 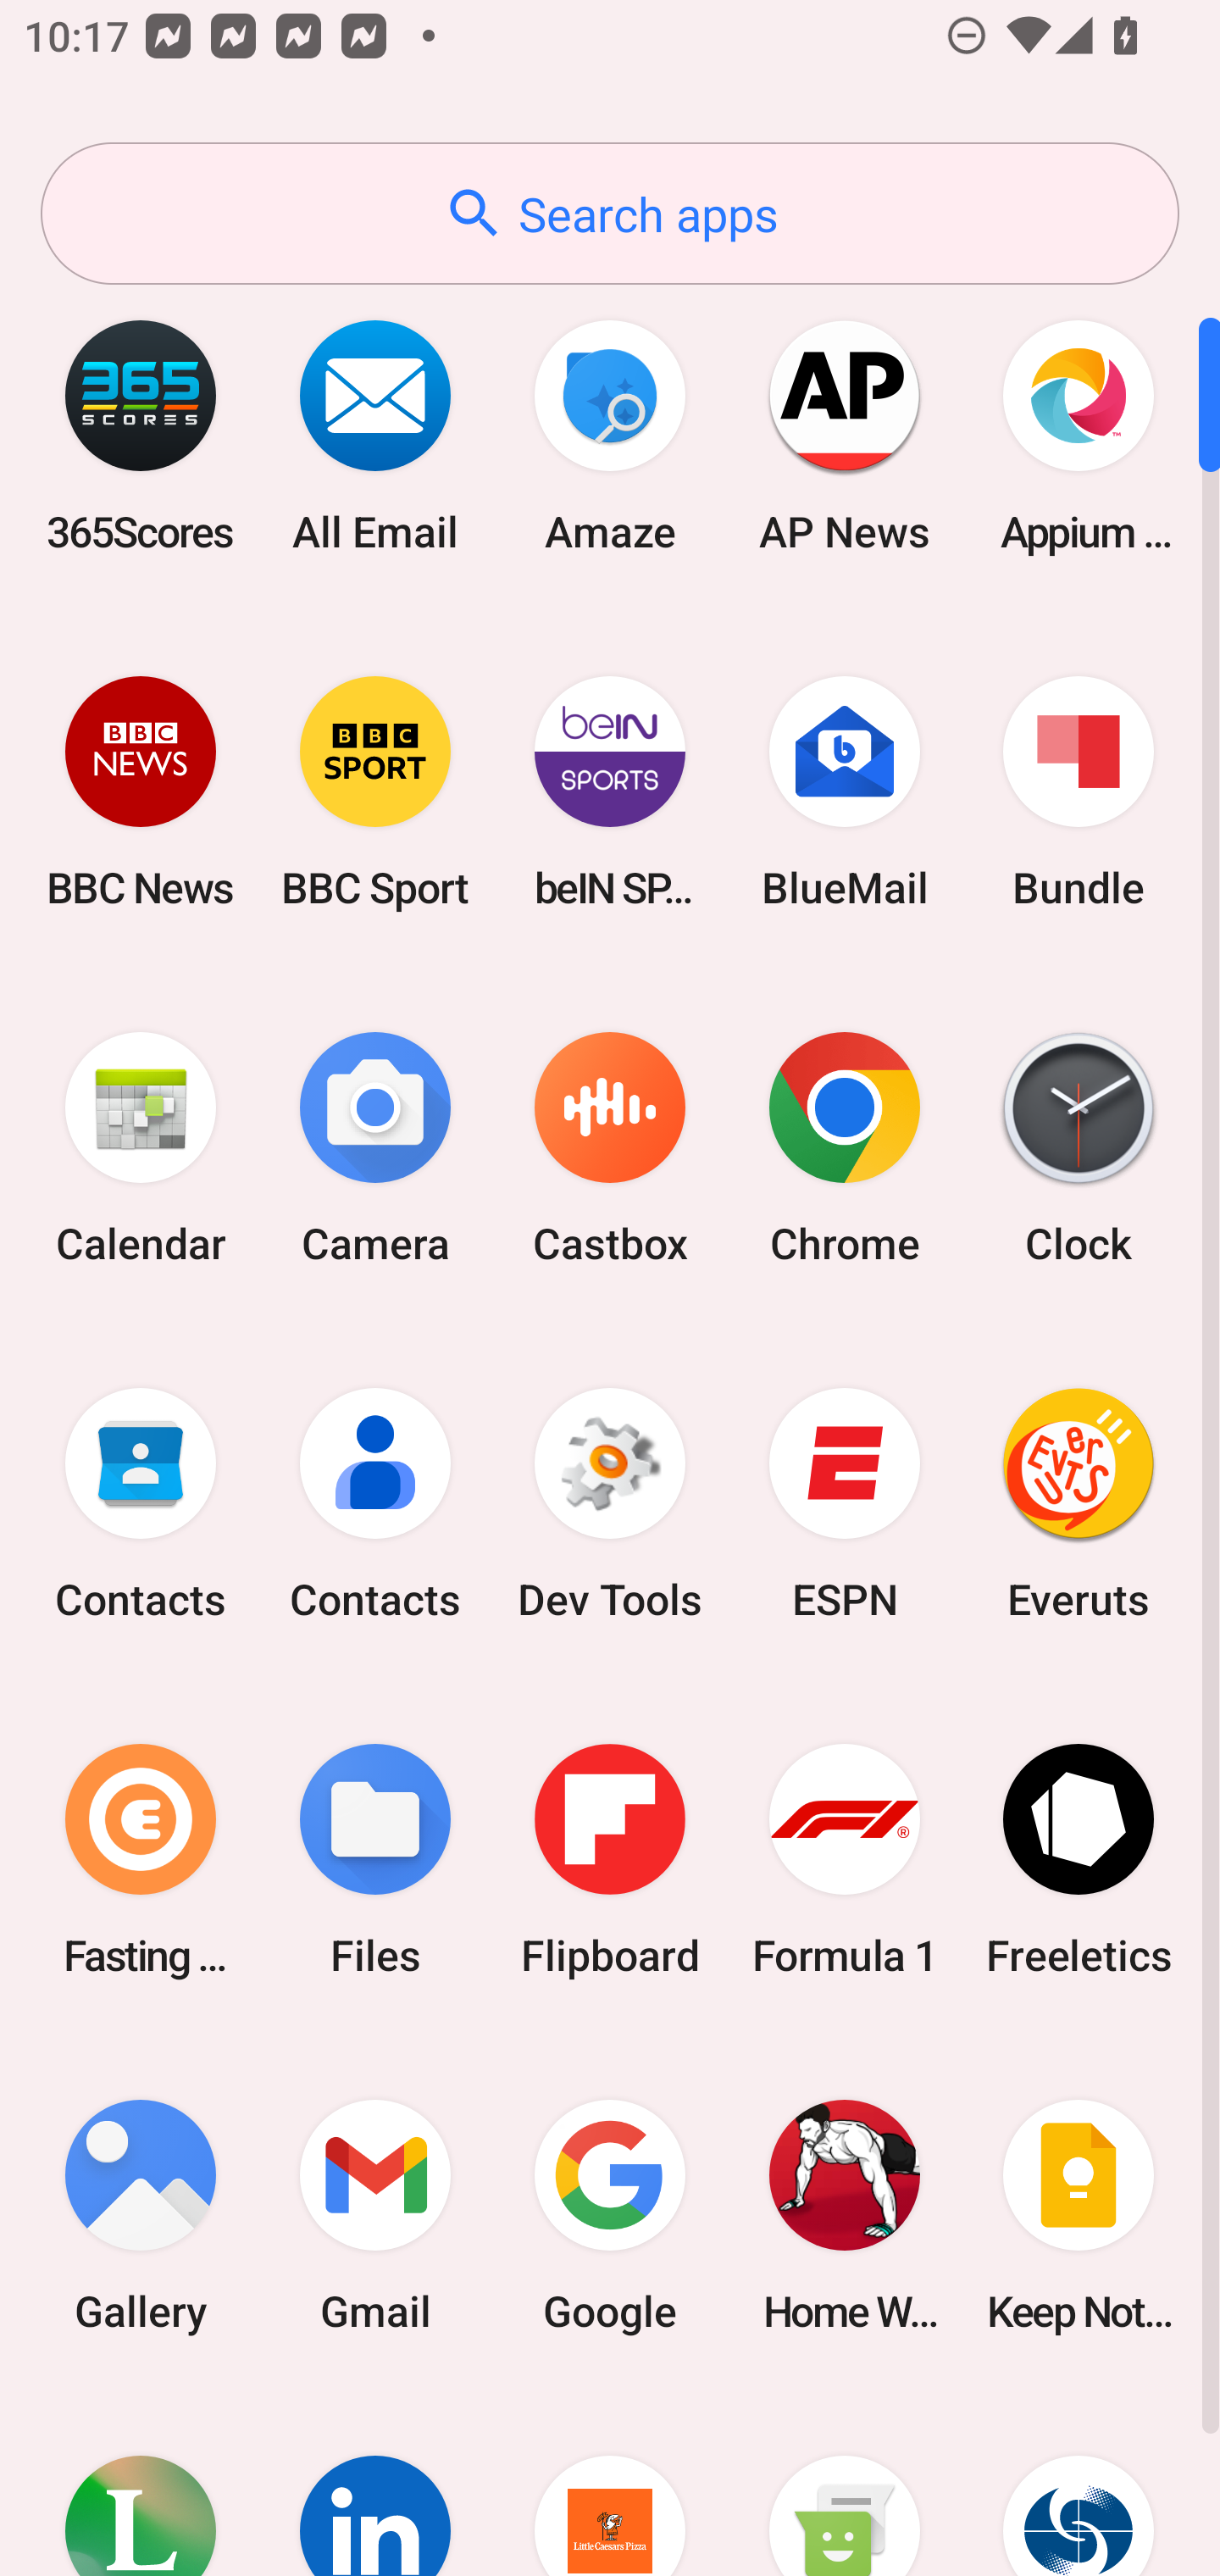 What do you see at coordinates (844, 1149) in the screenshot?
I see `Chrome` at bounding box center [844, 1149].